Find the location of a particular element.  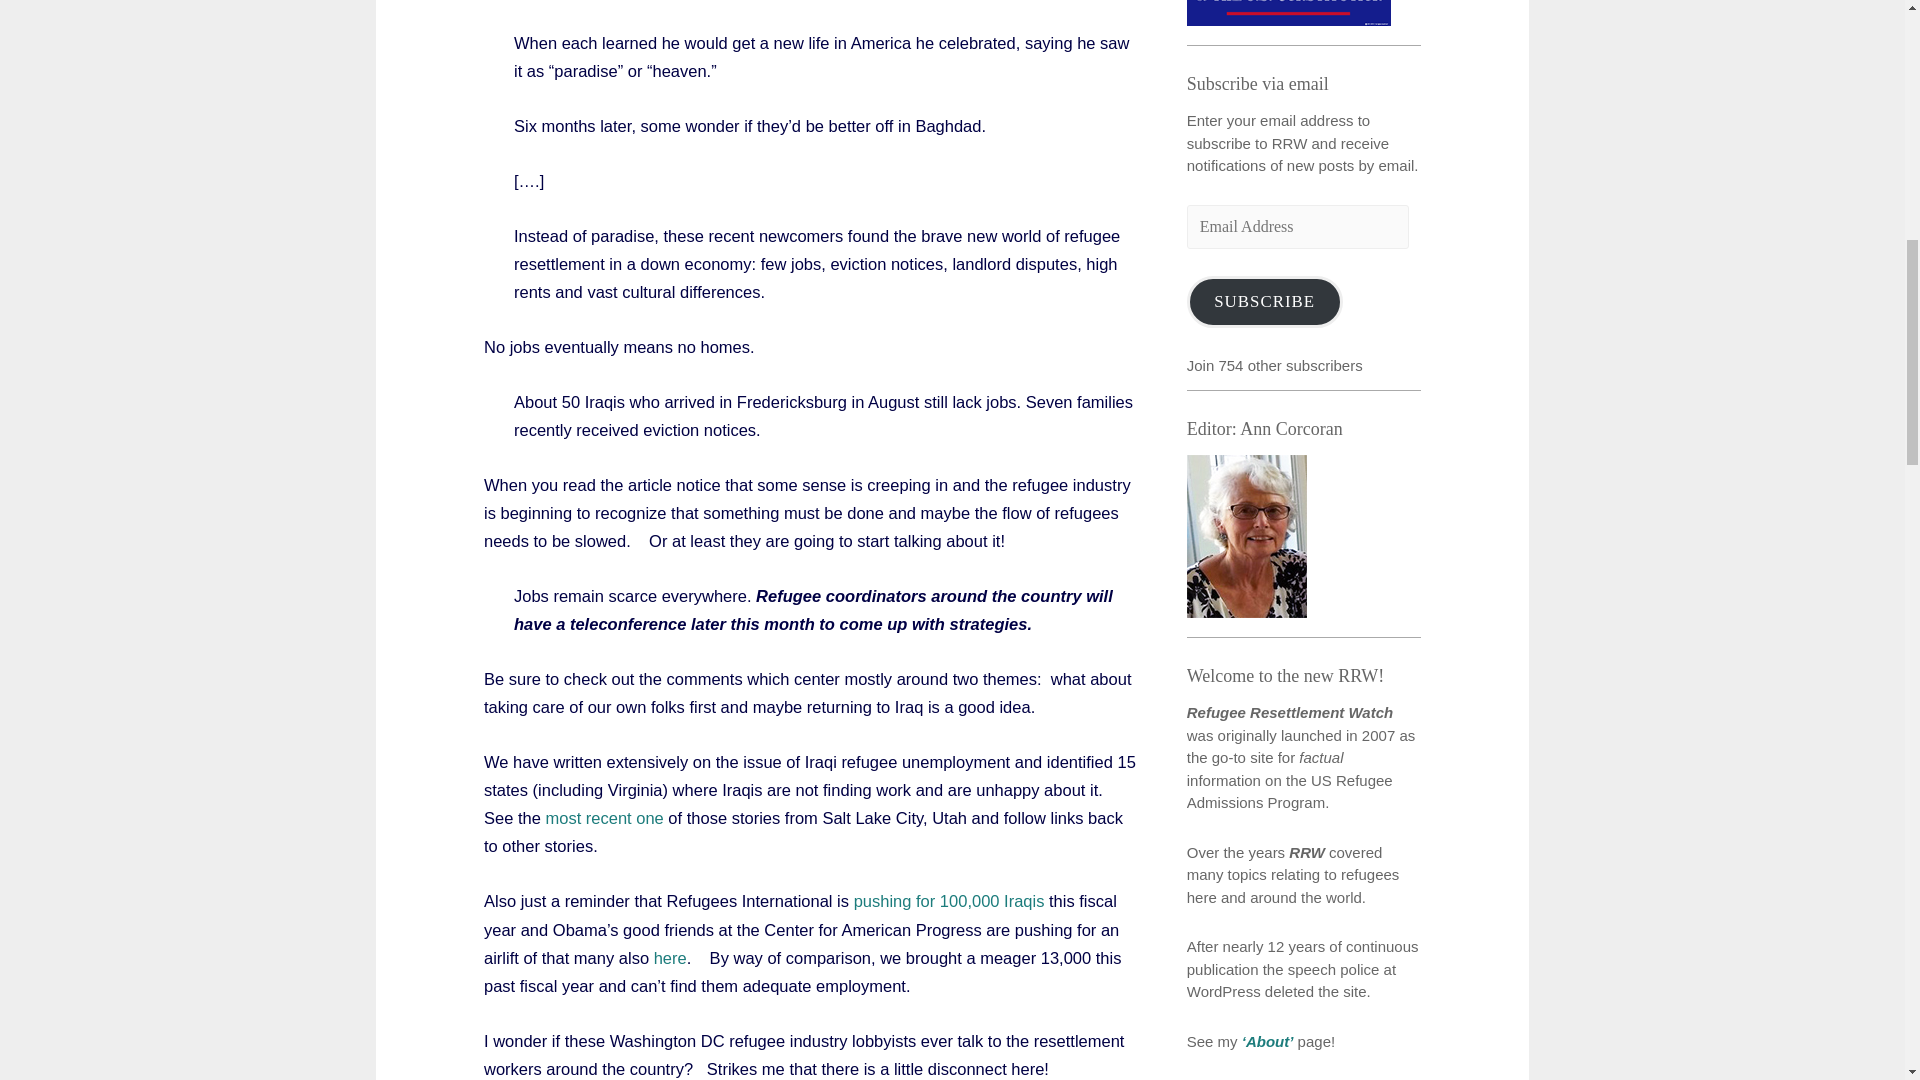

here is located at coordinates (670, 958).